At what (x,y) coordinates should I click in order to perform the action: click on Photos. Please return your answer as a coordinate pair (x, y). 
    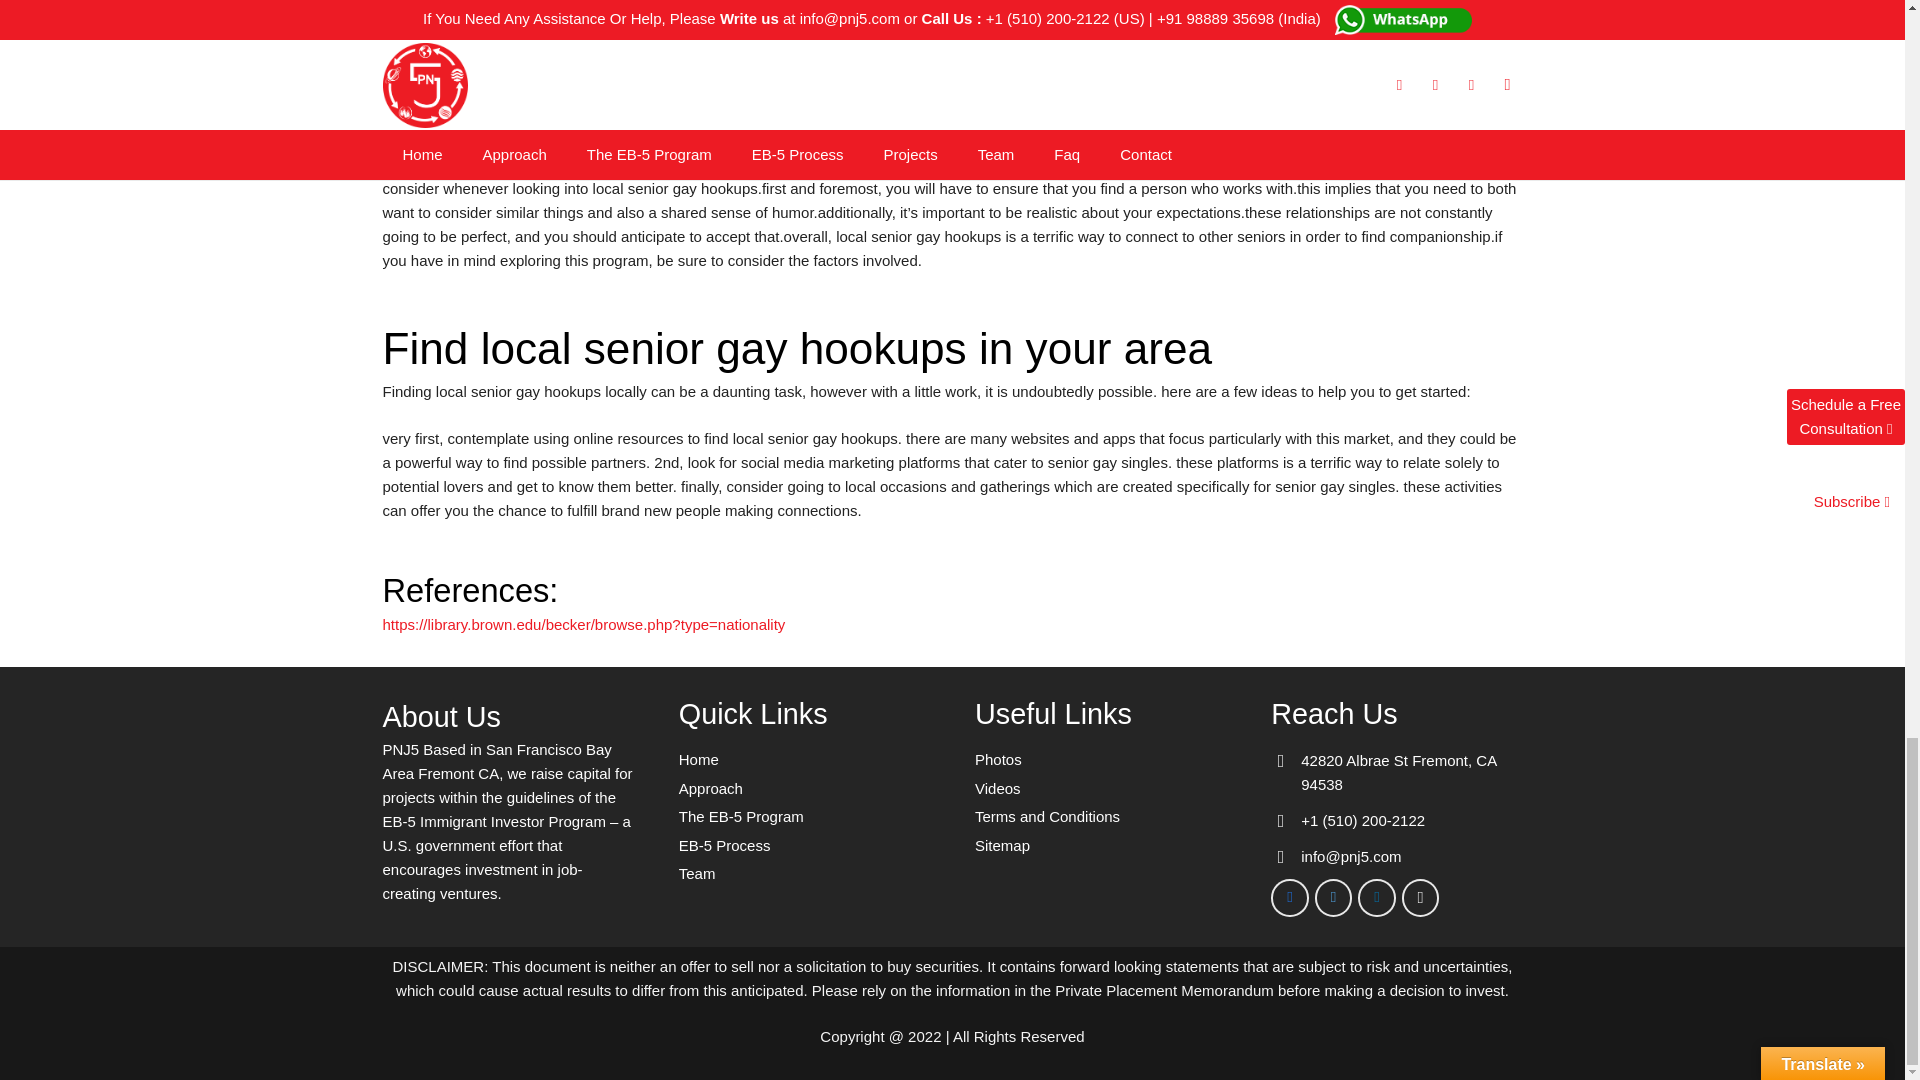
    Looking at the image, I should click on (998, 758).